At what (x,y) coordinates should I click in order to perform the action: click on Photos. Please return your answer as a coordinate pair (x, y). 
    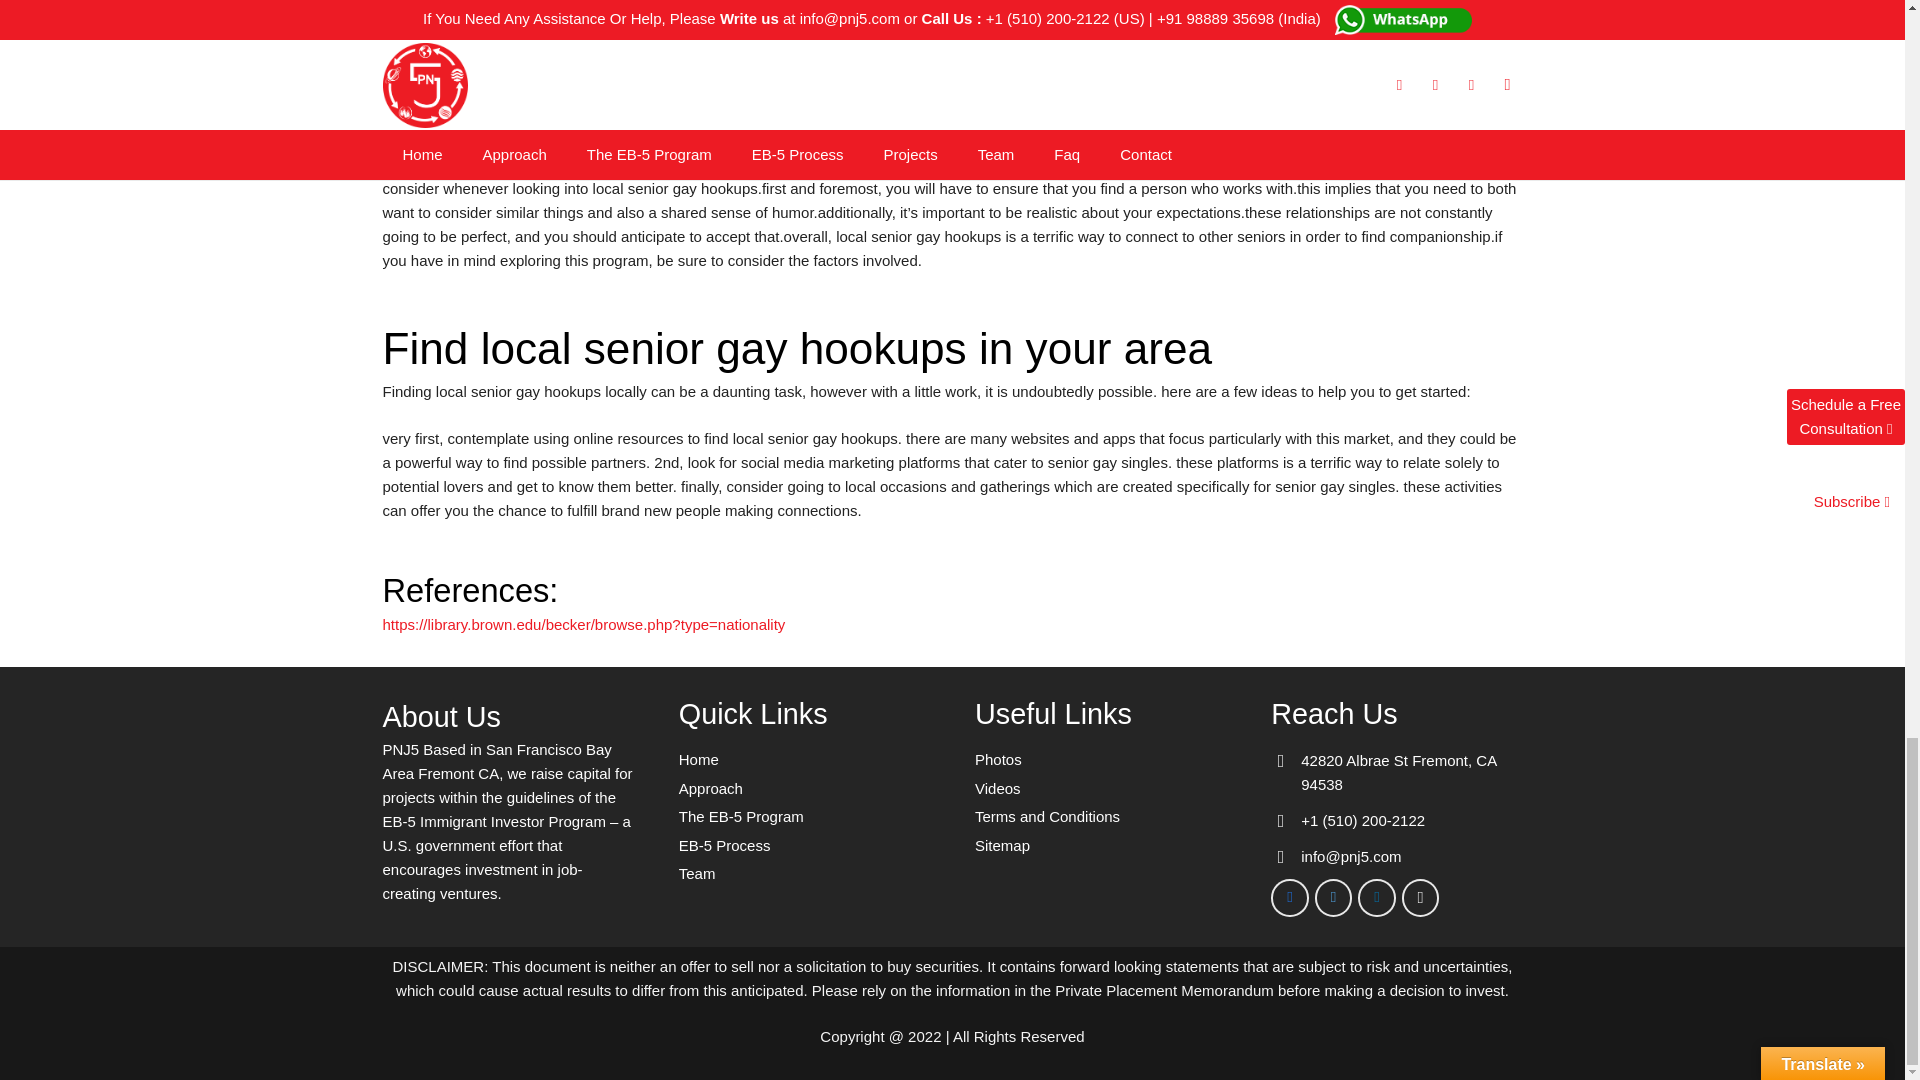
    Looking at the image, I should click on (998, 758).